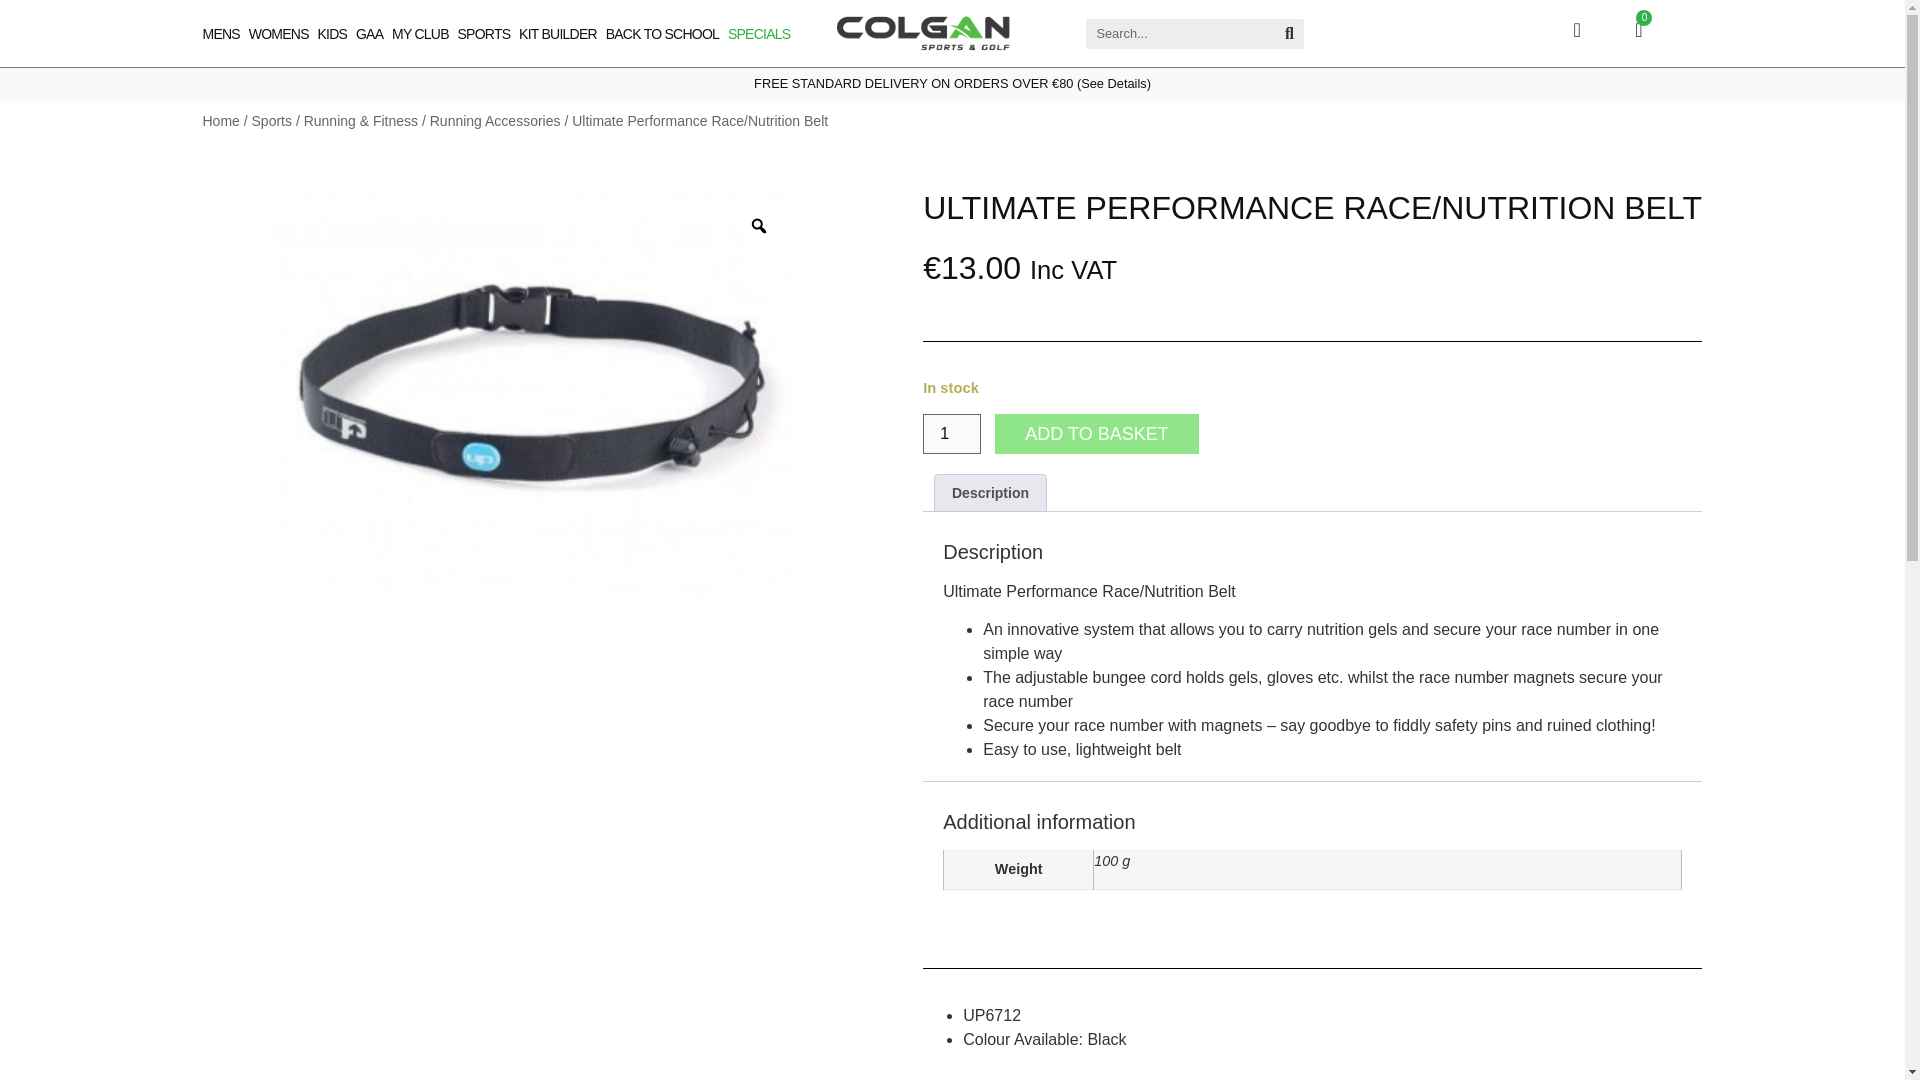 The height and width of the screenshot is (1080, 1920). I want to click on MENS, so click(220, 34).